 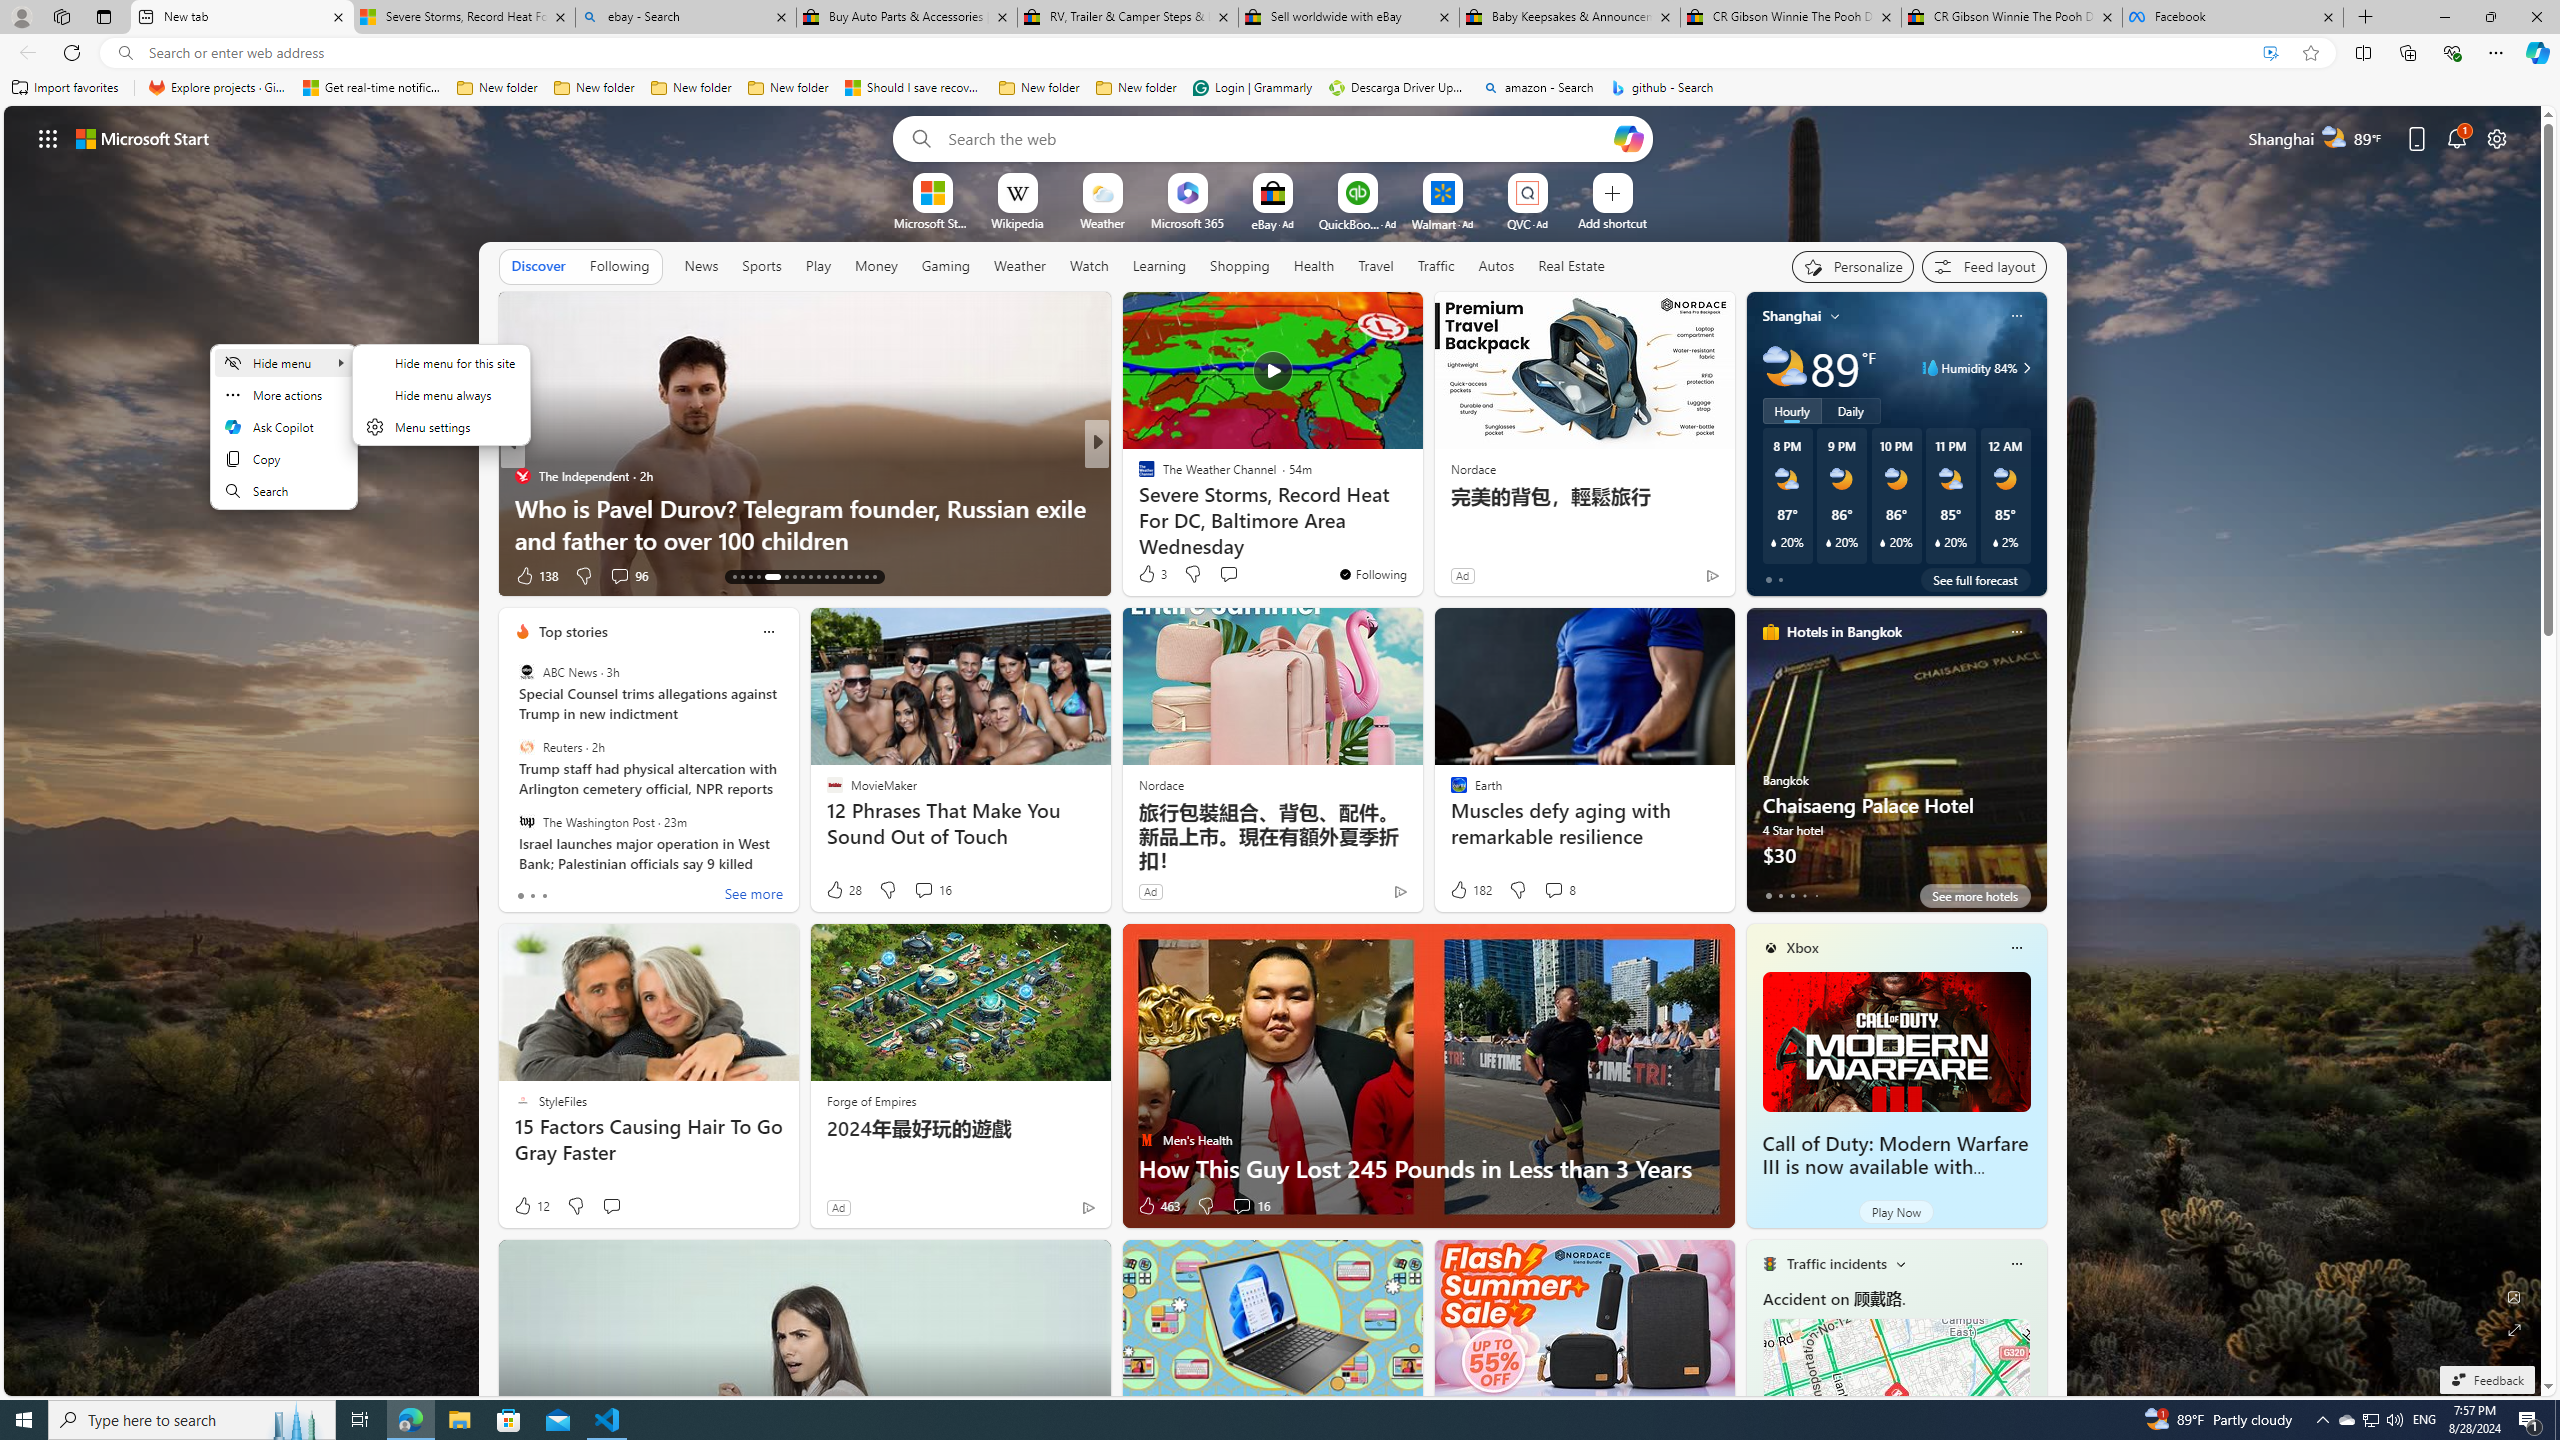 What do you see at coordinates (65, 88) in the screenshot?
I see `Import favorites` at bounding box center [65, 88].